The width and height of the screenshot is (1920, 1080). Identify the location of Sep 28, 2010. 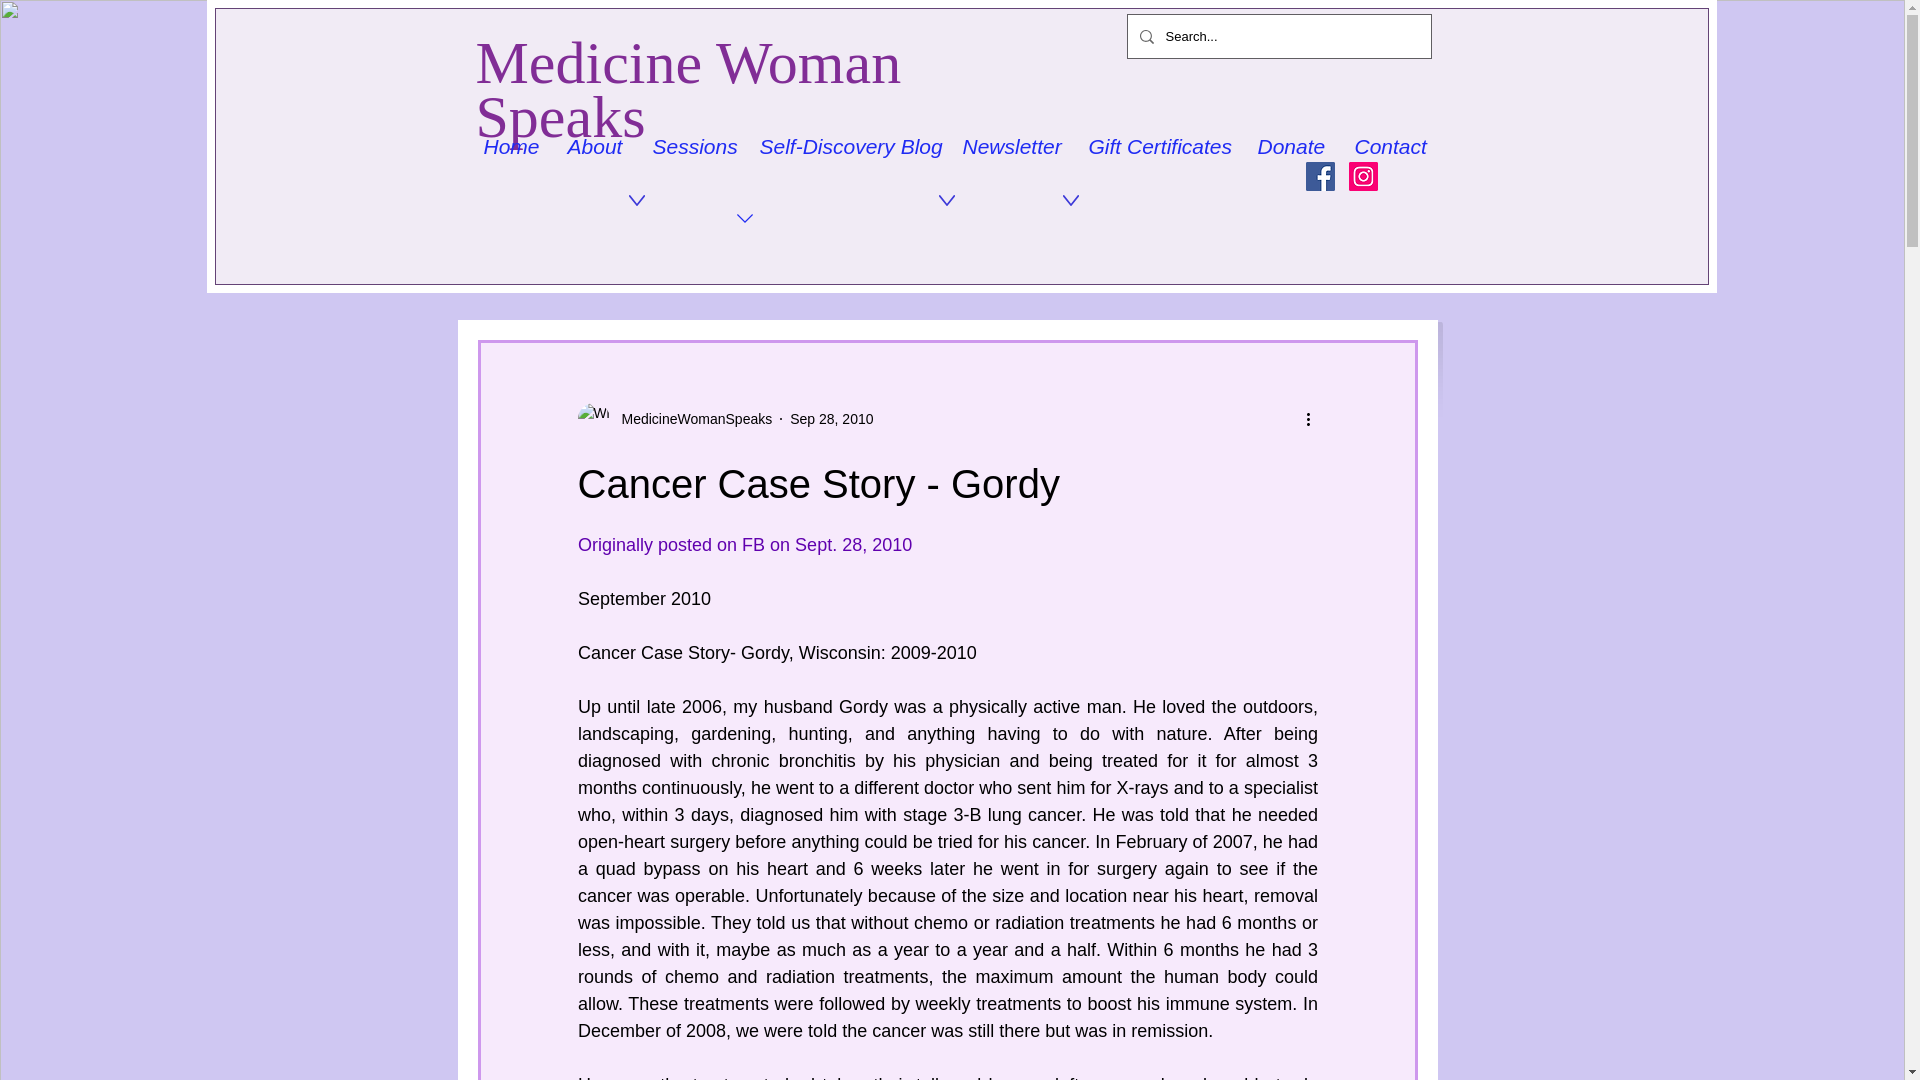
(831, 418).